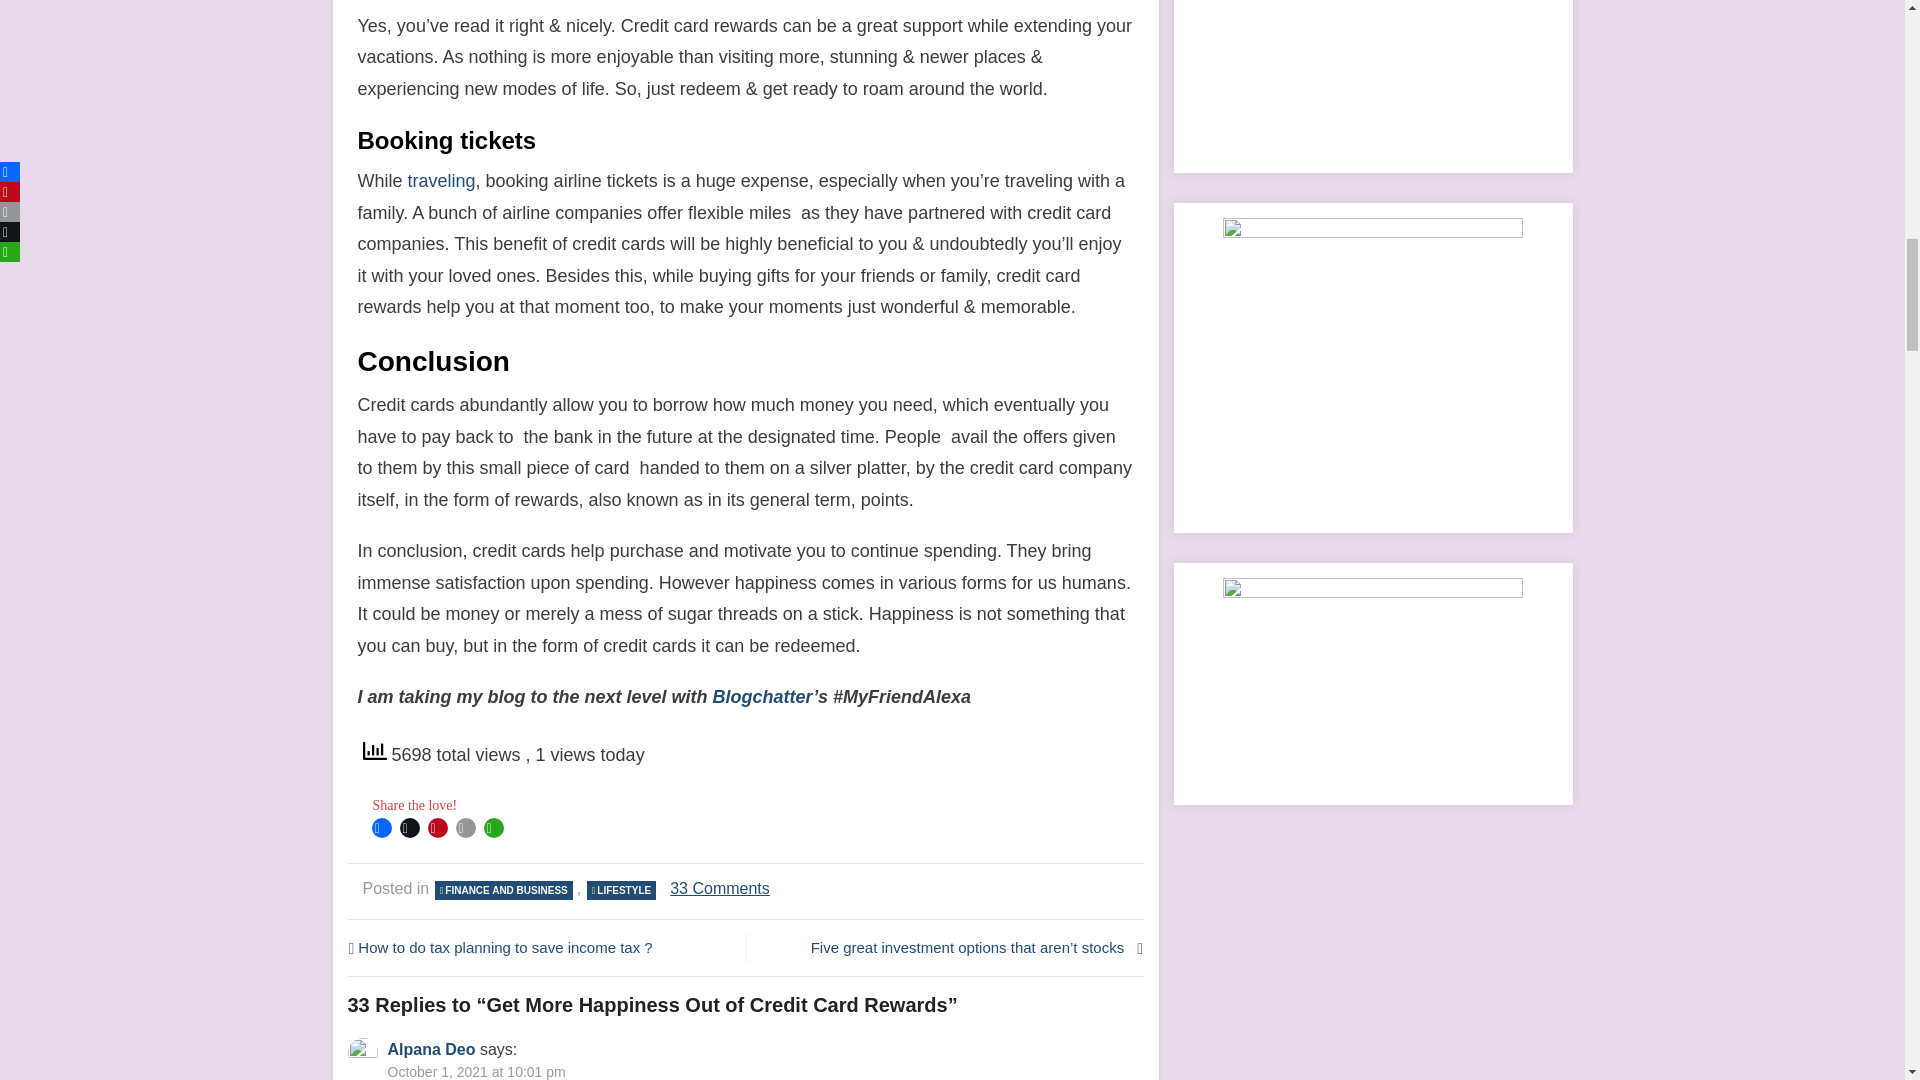  Describe the element at coordinates (438, 828) in the screenshot. I see `Pinterest` at that location.